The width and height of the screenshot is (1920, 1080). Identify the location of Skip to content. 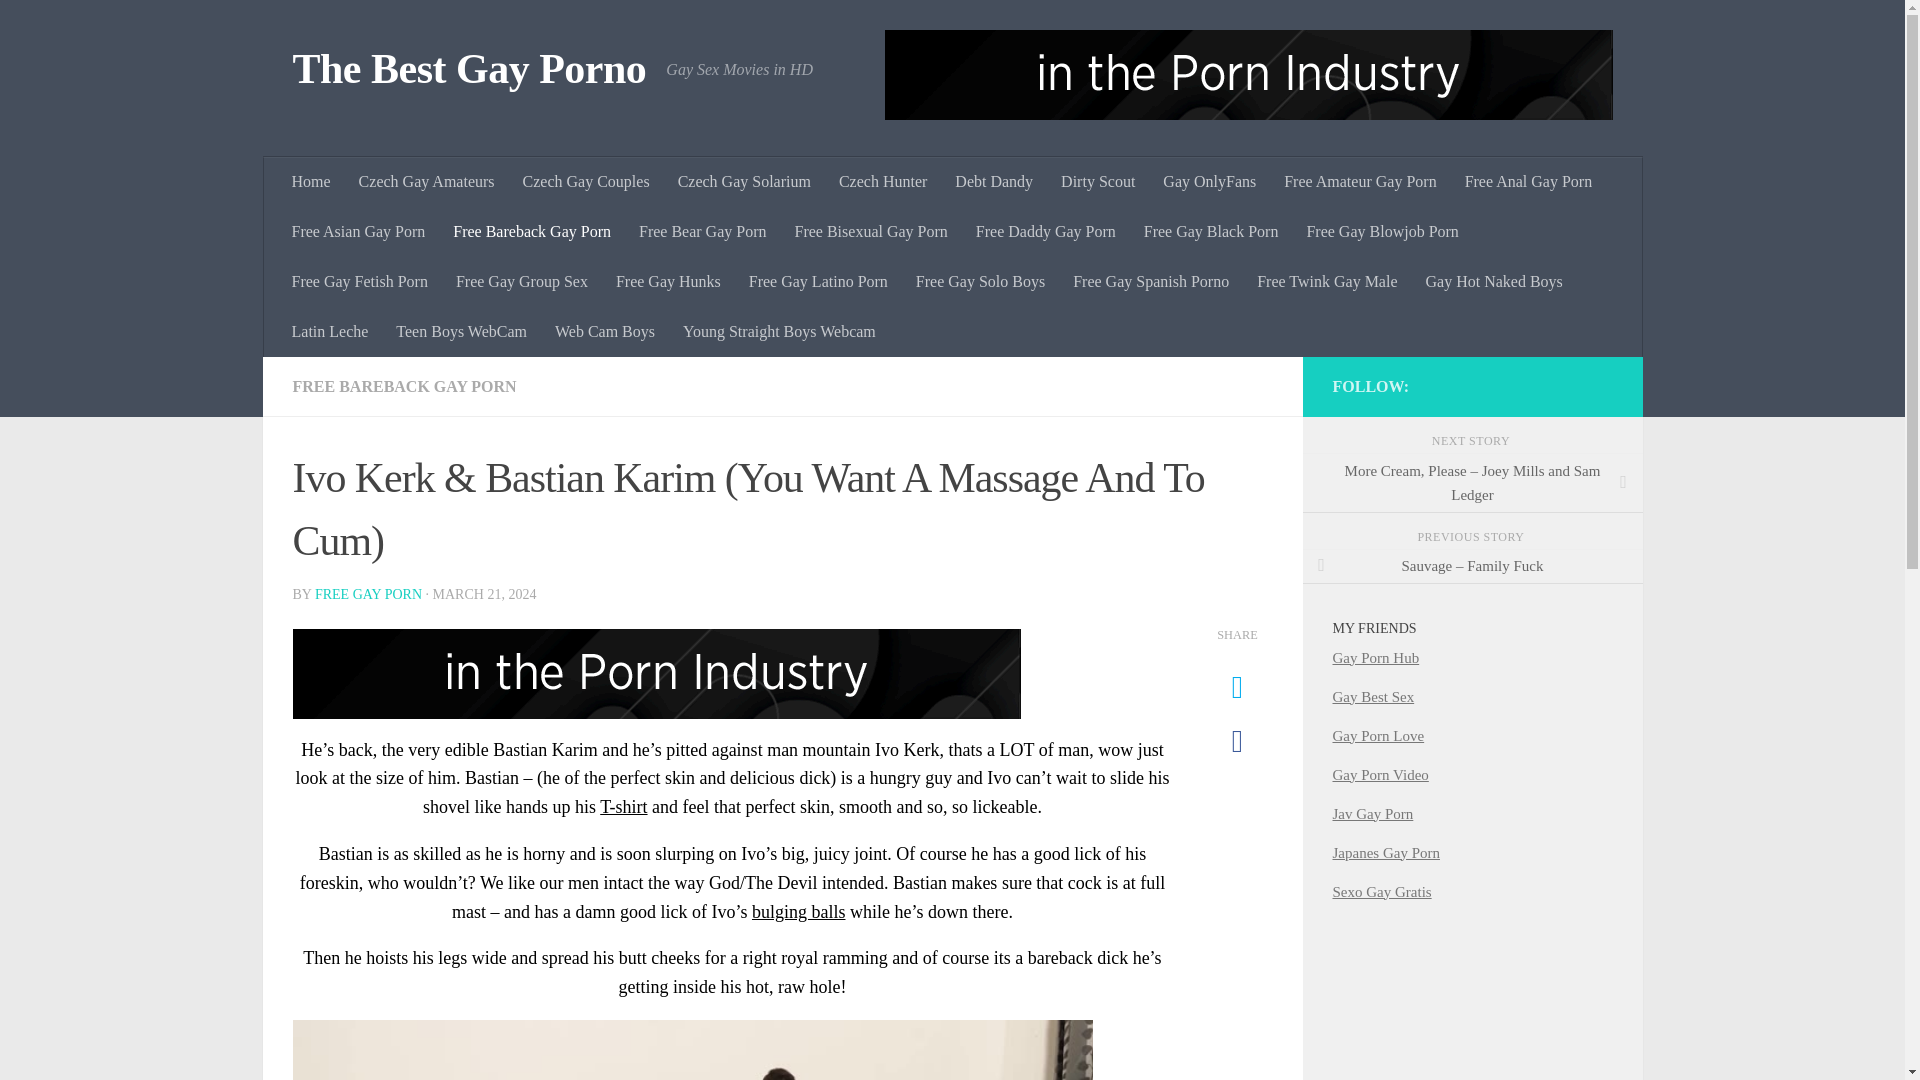
(78, 27).